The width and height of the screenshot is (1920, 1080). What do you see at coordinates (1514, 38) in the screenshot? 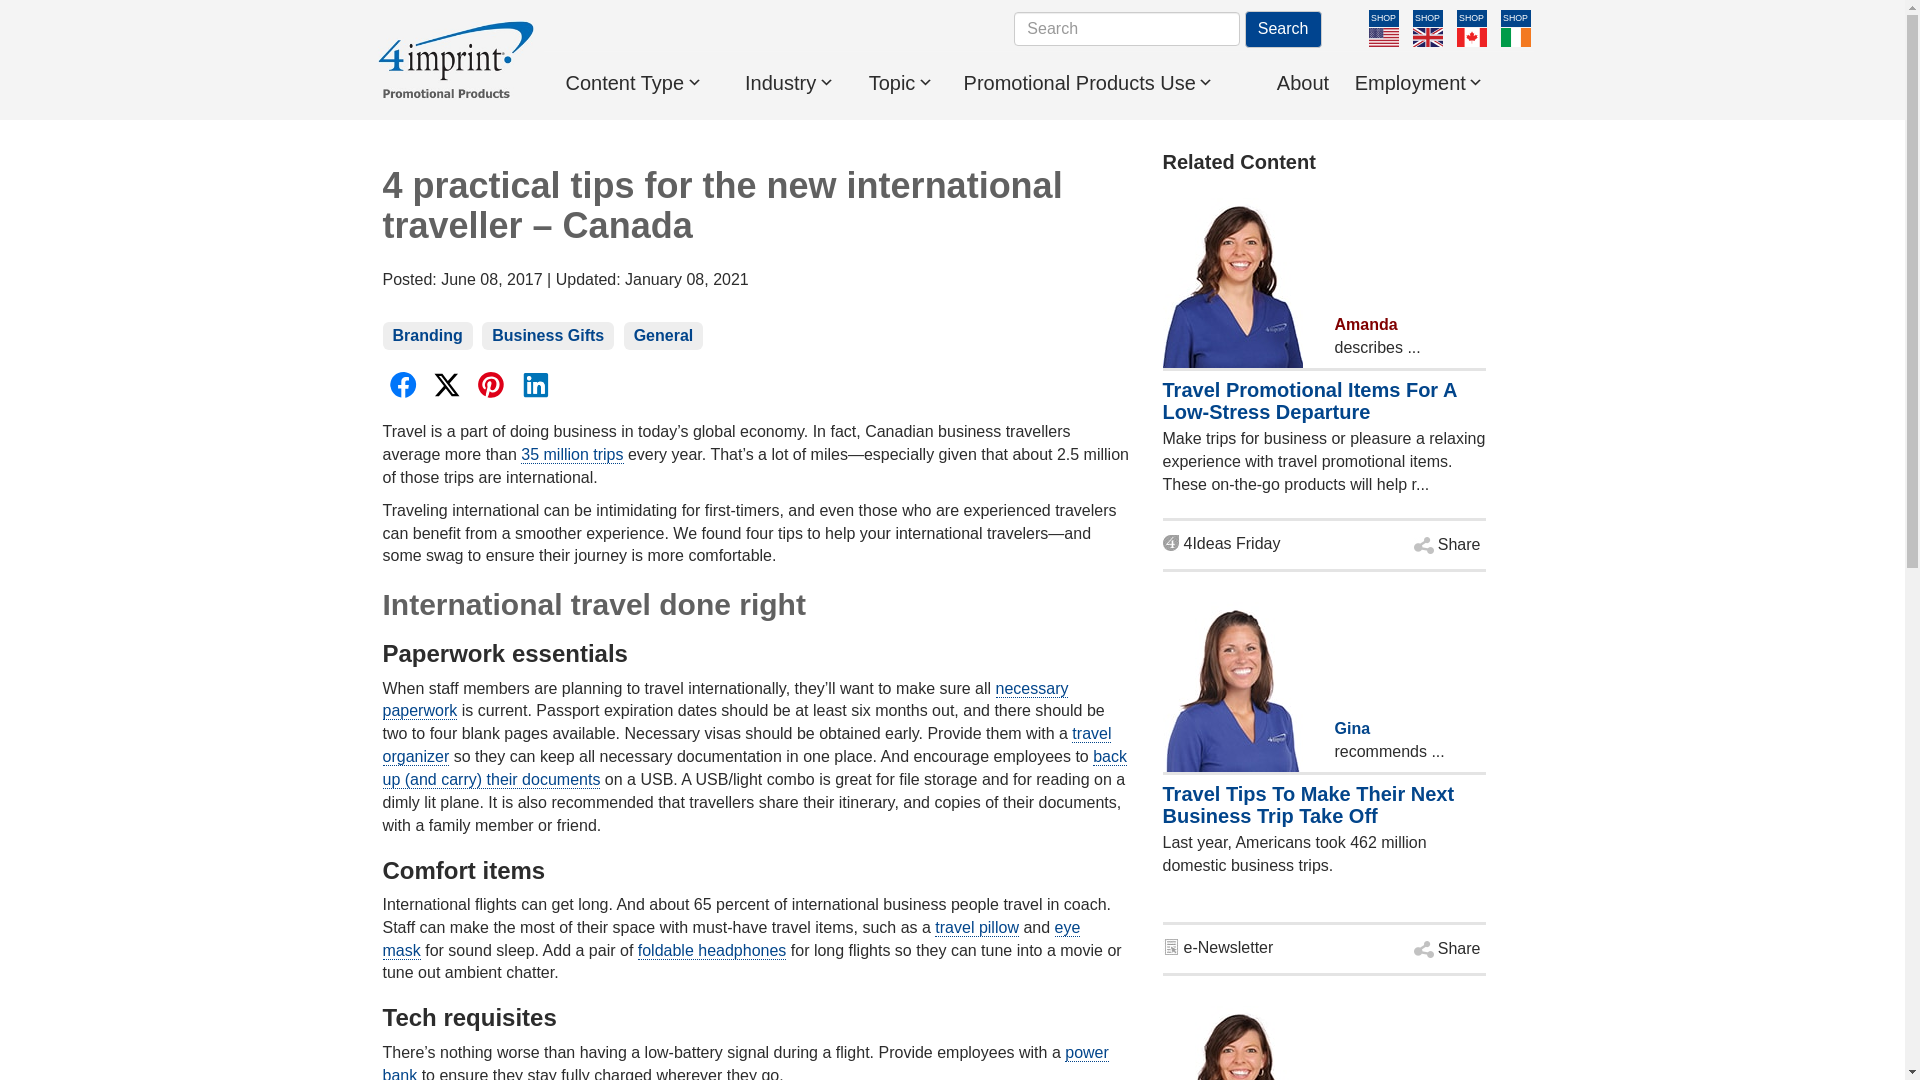
I see `4imprint Ireland site, opens in a new window` at bounding box center [1514, 38].